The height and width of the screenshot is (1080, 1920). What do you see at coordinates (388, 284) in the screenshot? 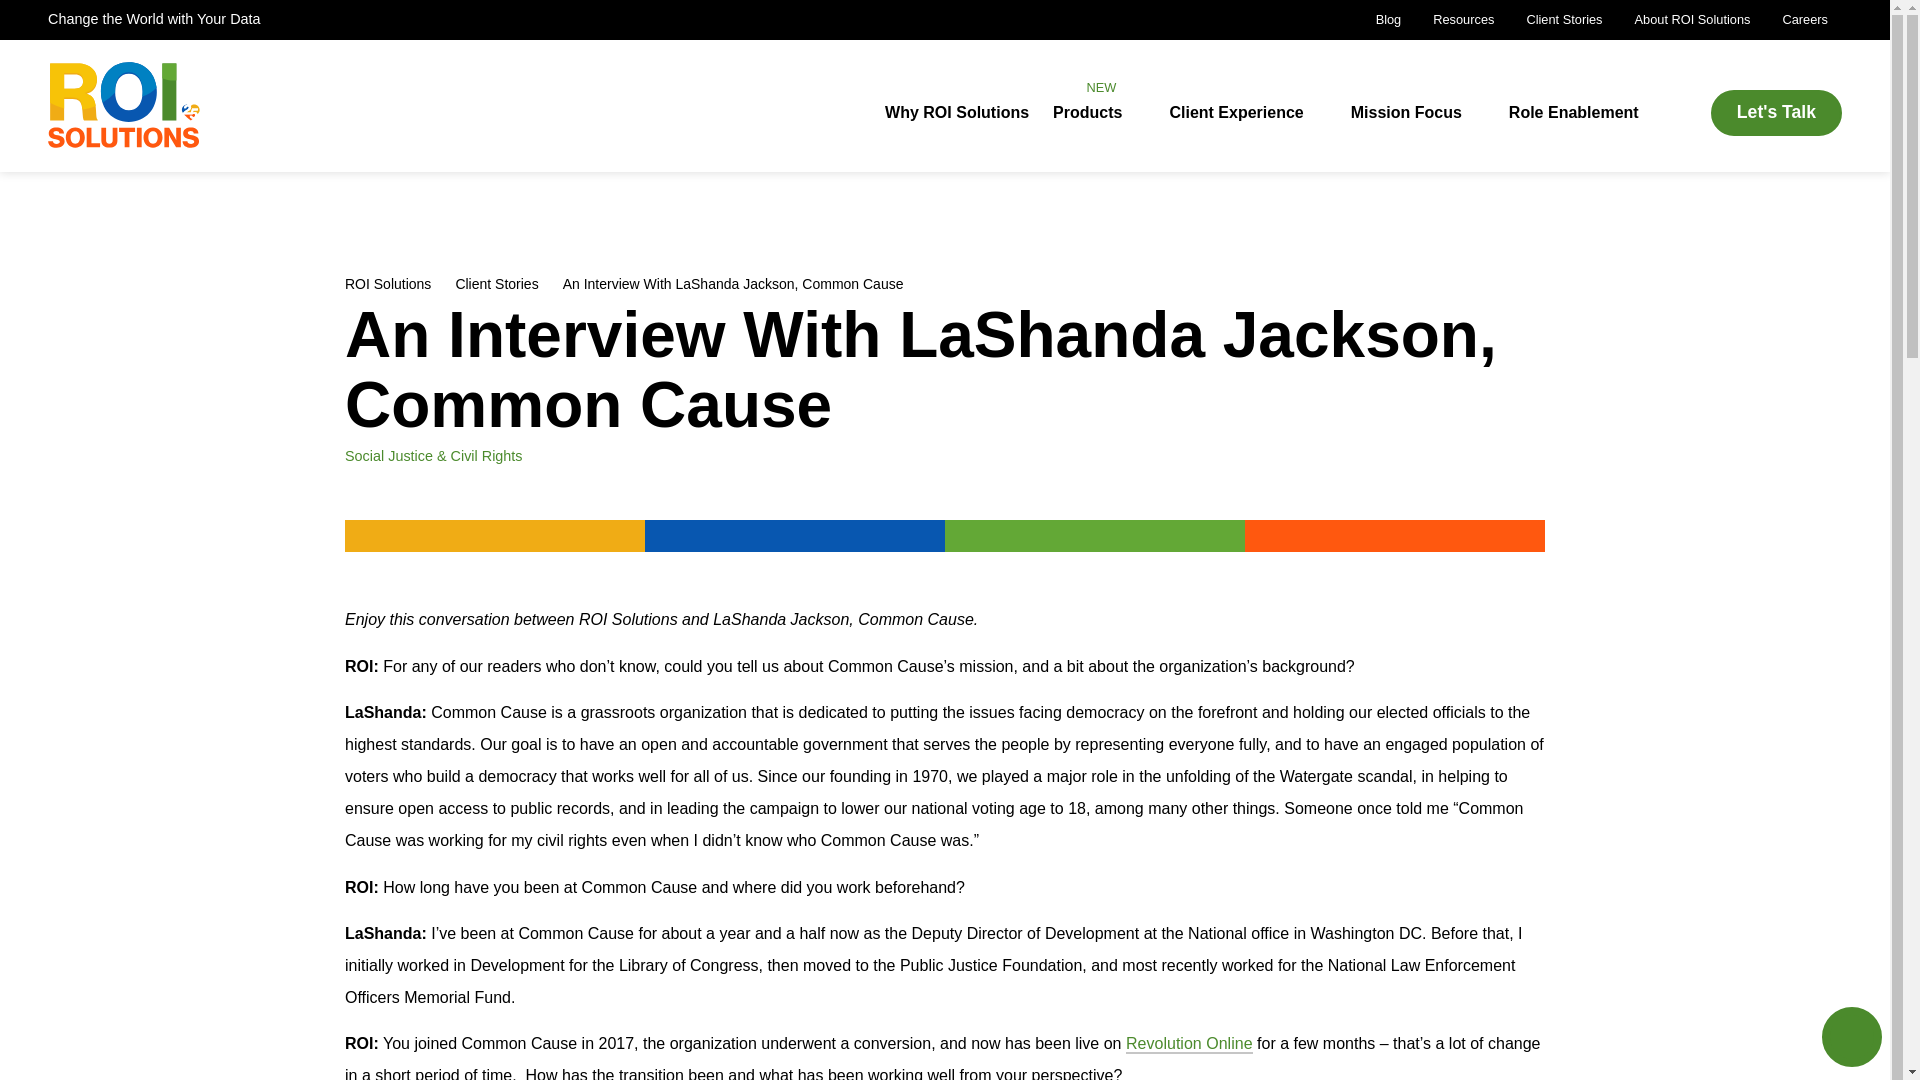
I see `Resources` at bounding box center [388, 284].